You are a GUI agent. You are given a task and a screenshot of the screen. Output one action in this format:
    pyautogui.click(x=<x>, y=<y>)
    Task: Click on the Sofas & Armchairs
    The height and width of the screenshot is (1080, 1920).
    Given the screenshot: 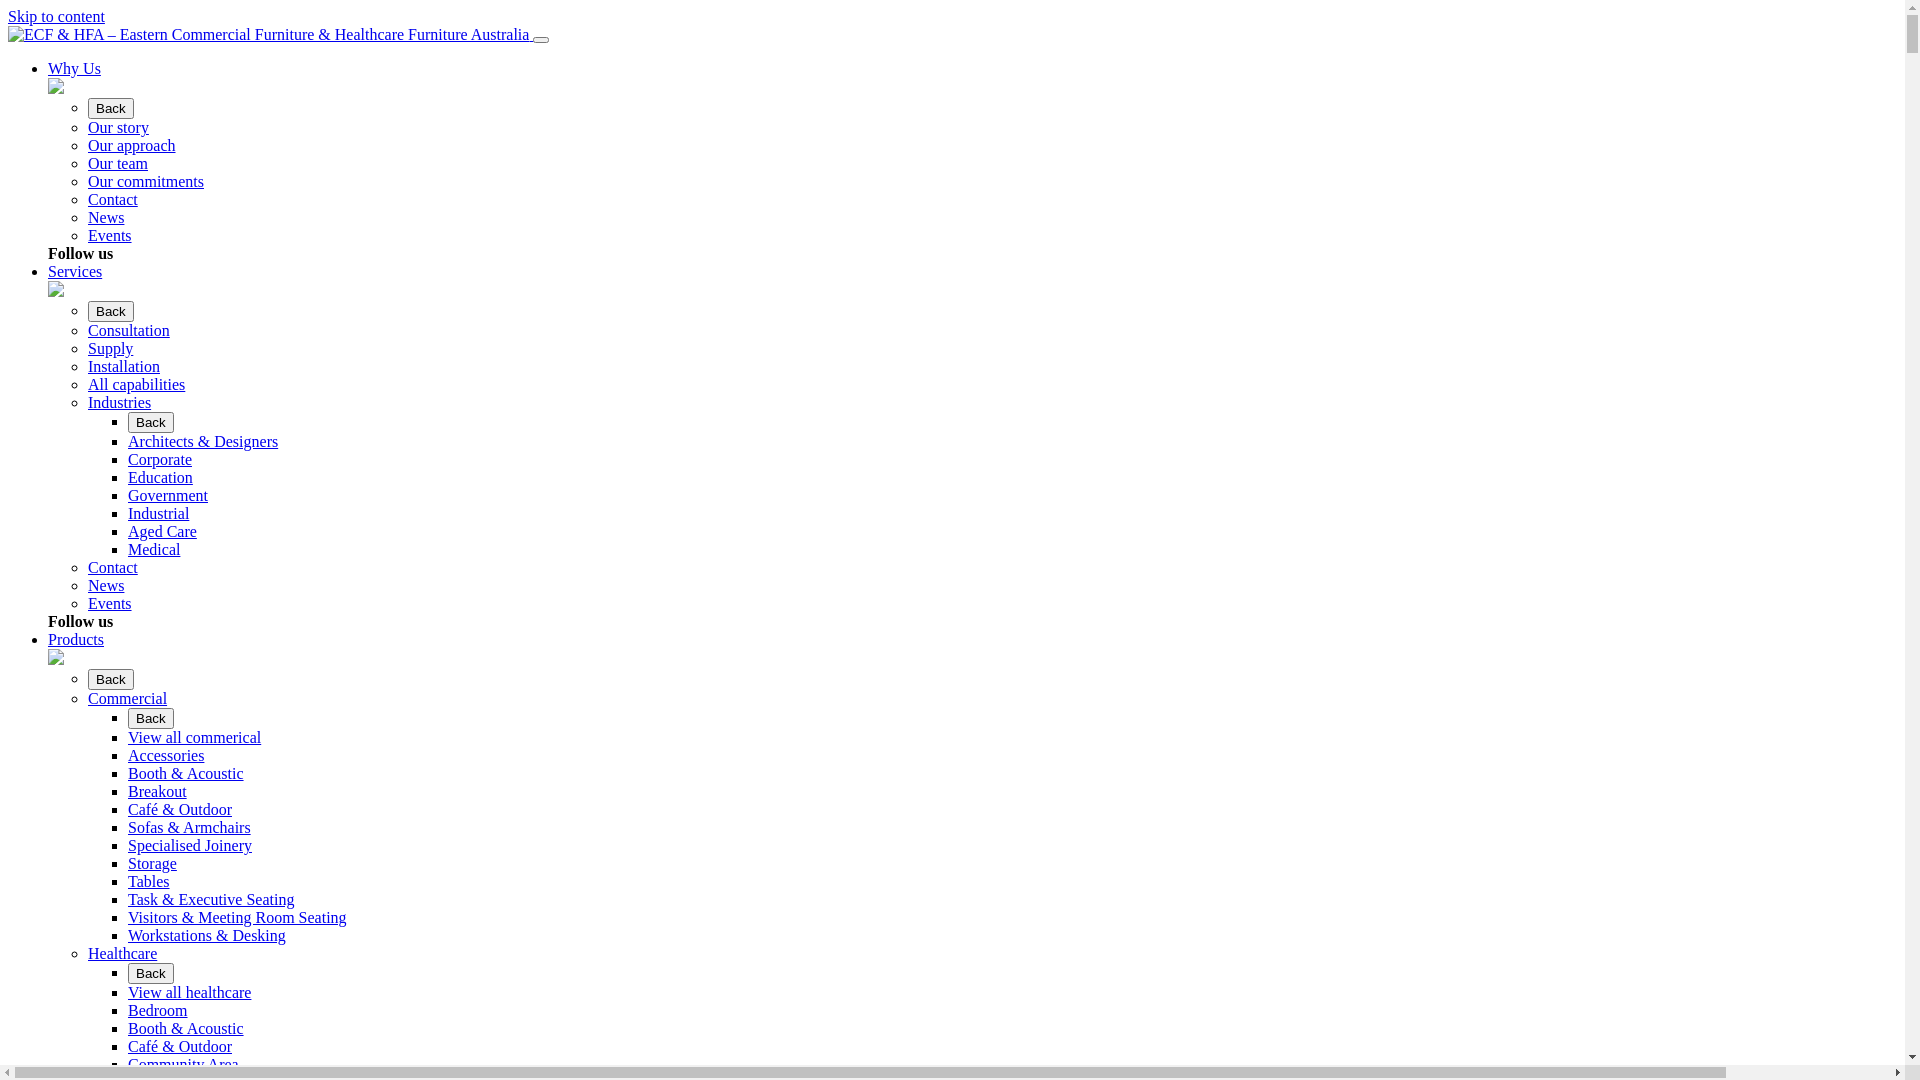 What is the action you would take?
    pyautogui.click(x=190, y=828)
    